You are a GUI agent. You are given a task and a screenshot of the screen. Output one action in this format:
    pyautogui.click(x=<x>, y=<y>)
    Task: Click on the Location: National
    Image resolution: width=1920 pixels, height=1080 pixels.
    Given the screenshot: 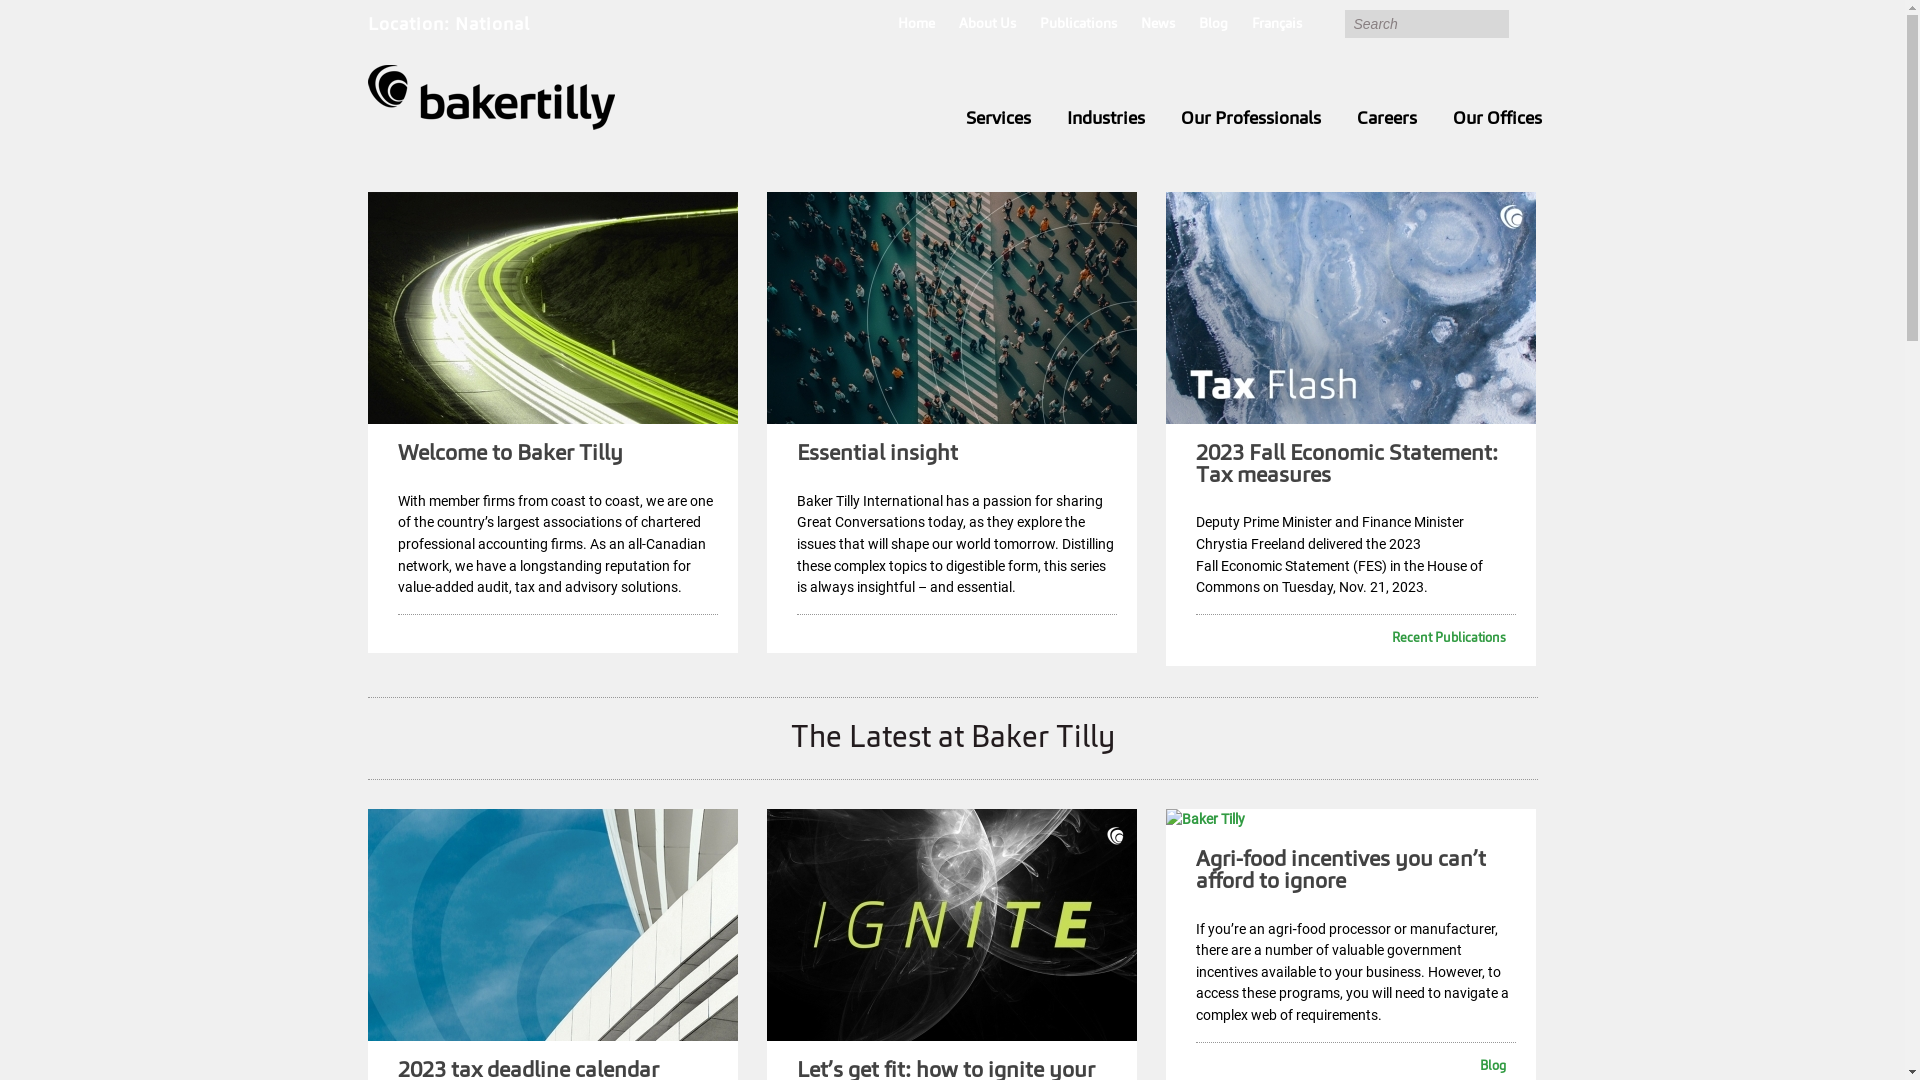 What is the action you would take?
    pyautogui.click(x=449, y=25)
    